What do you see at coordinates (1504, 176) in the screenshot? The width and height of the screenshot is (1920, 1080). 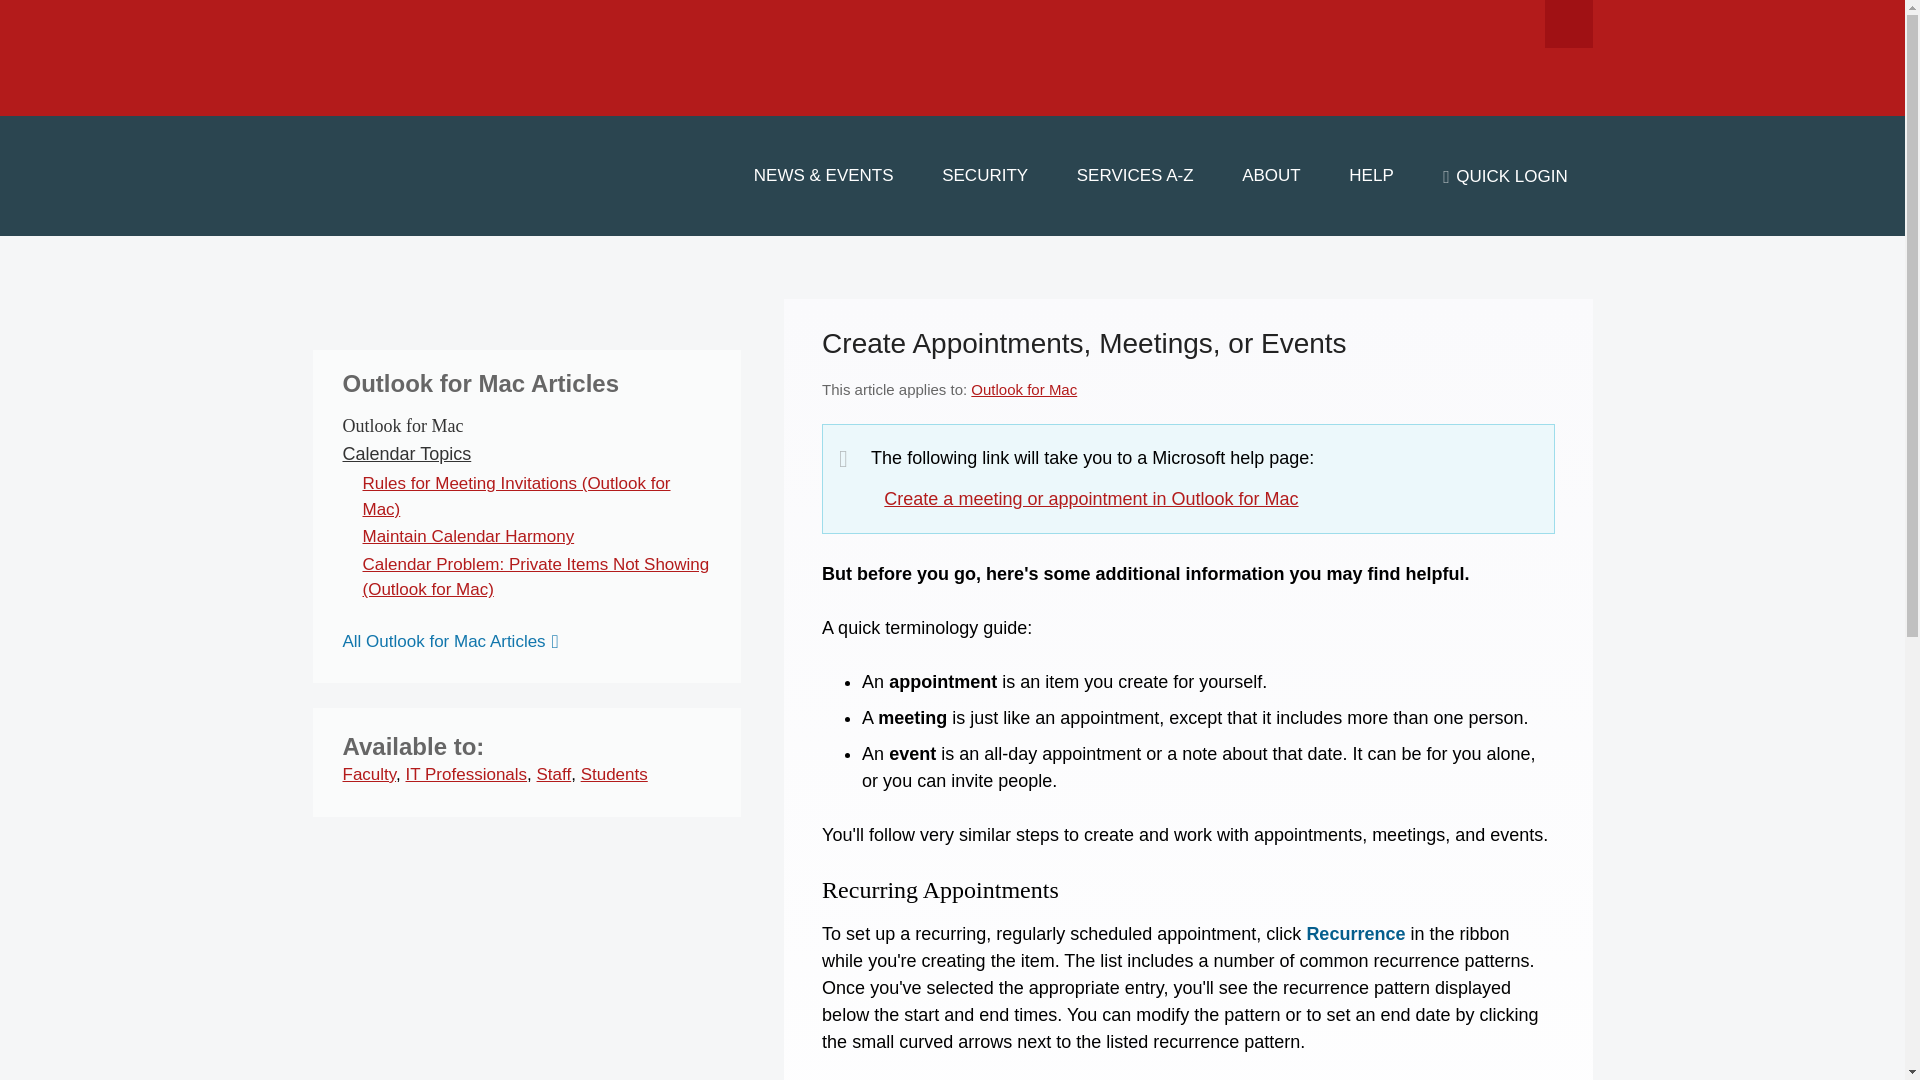 I see `QUICK LOGIN` at bounding box center [1504, 176].